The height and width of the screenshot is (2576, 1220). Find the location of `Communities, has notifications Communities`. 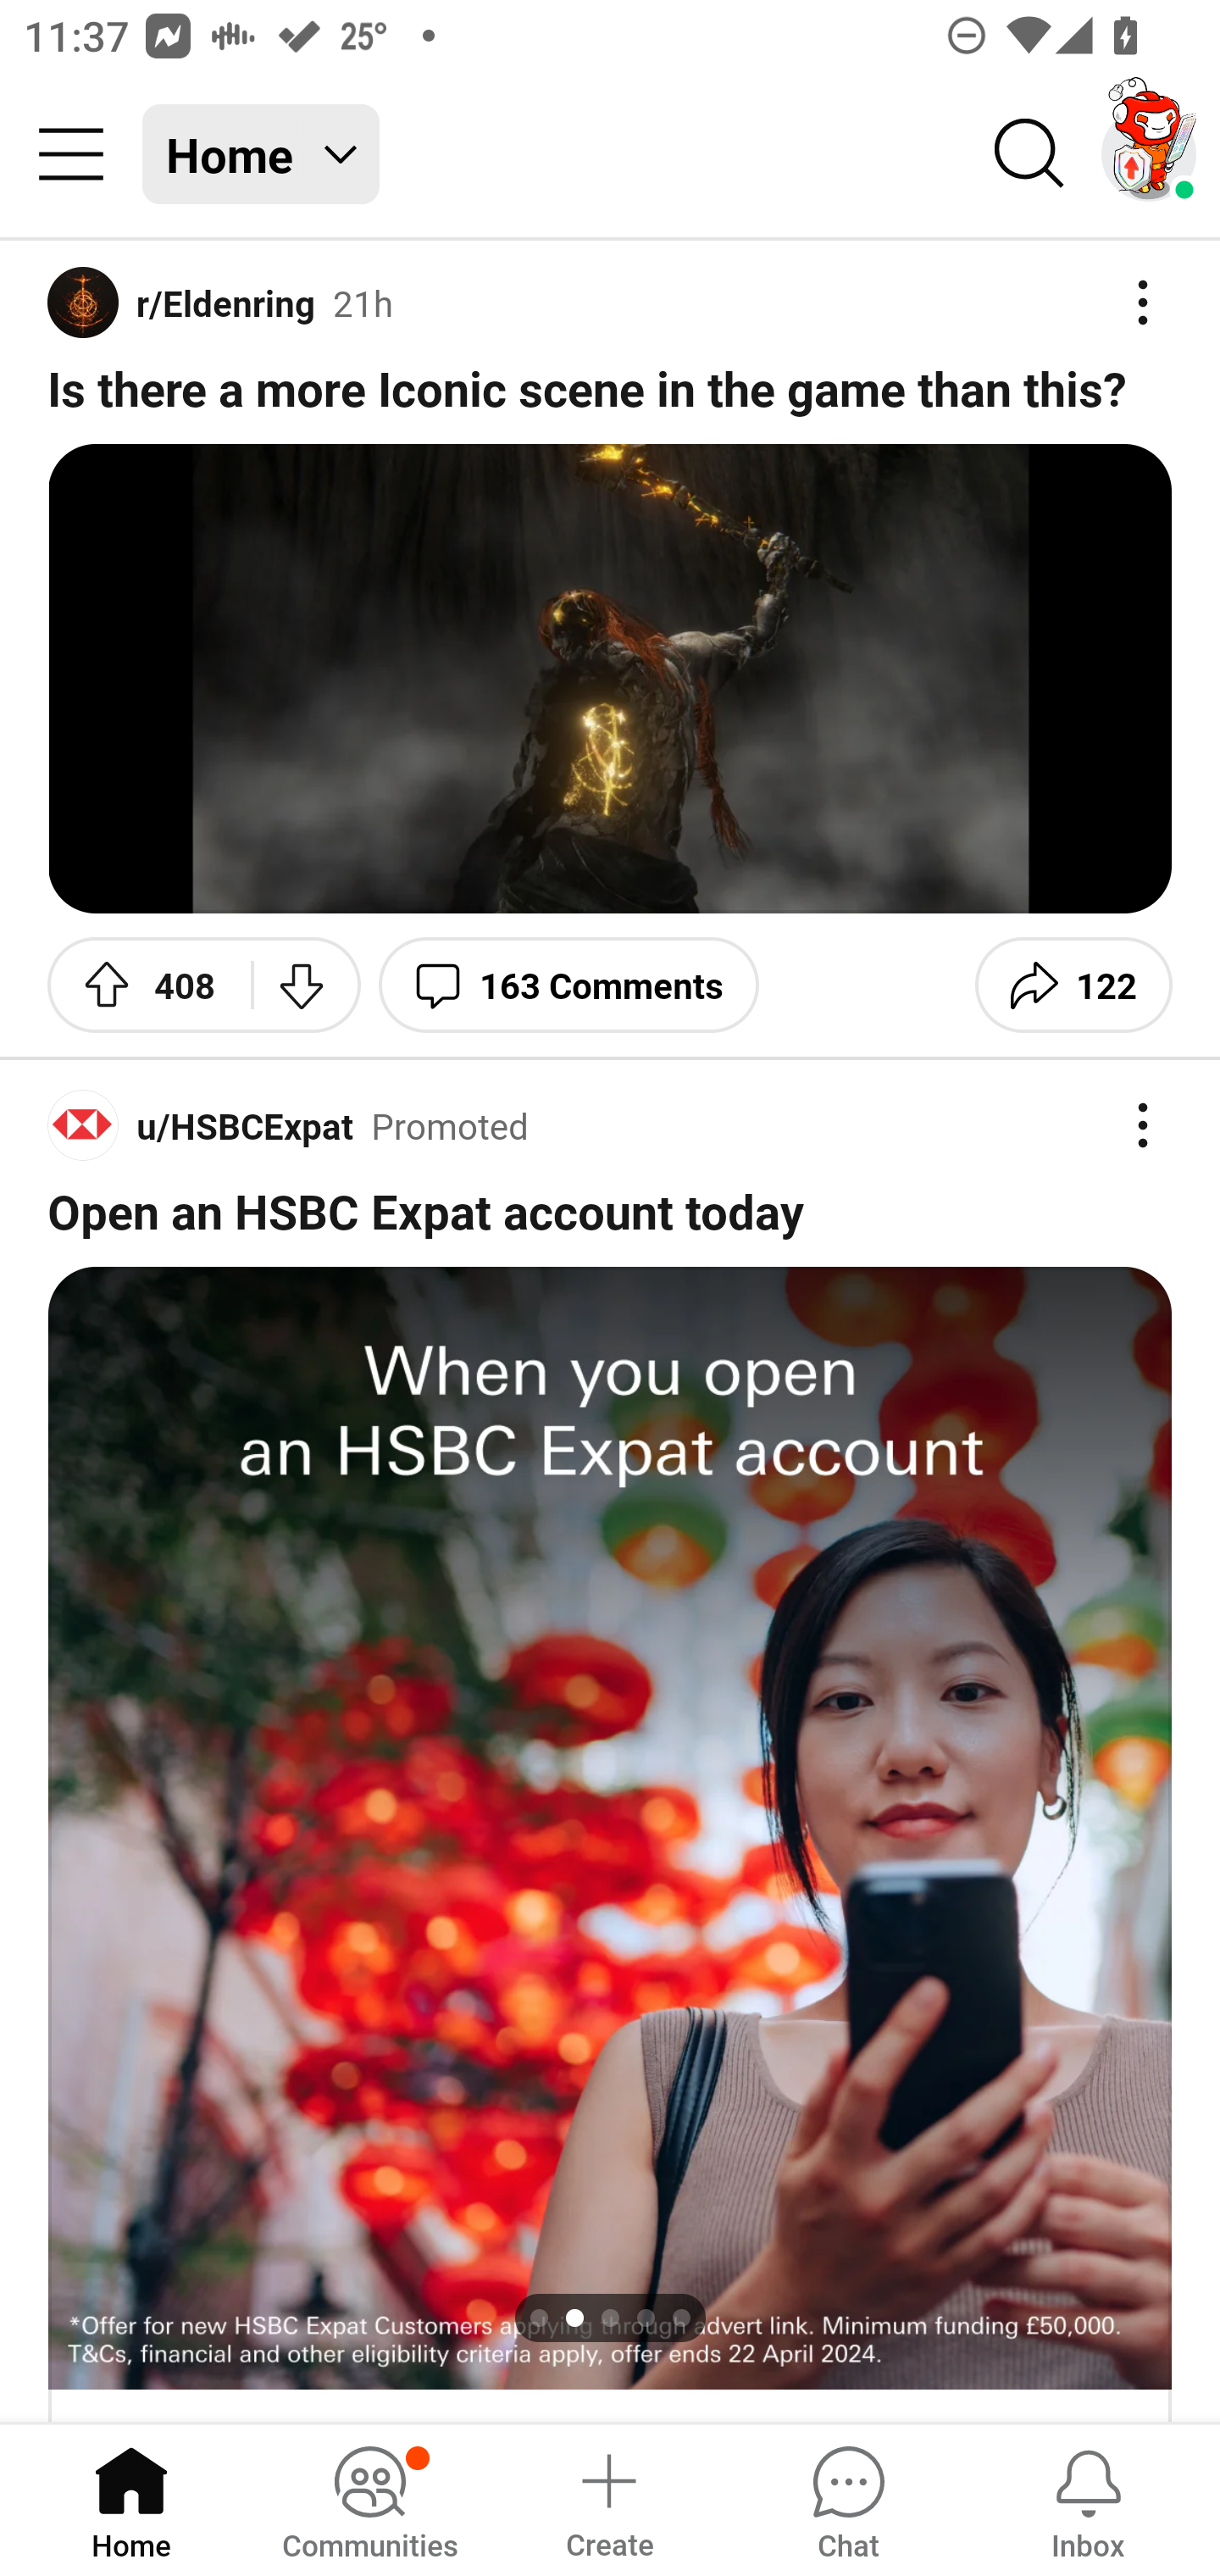

Communities, has notifications Communities is located at coordinates (369, 2498).